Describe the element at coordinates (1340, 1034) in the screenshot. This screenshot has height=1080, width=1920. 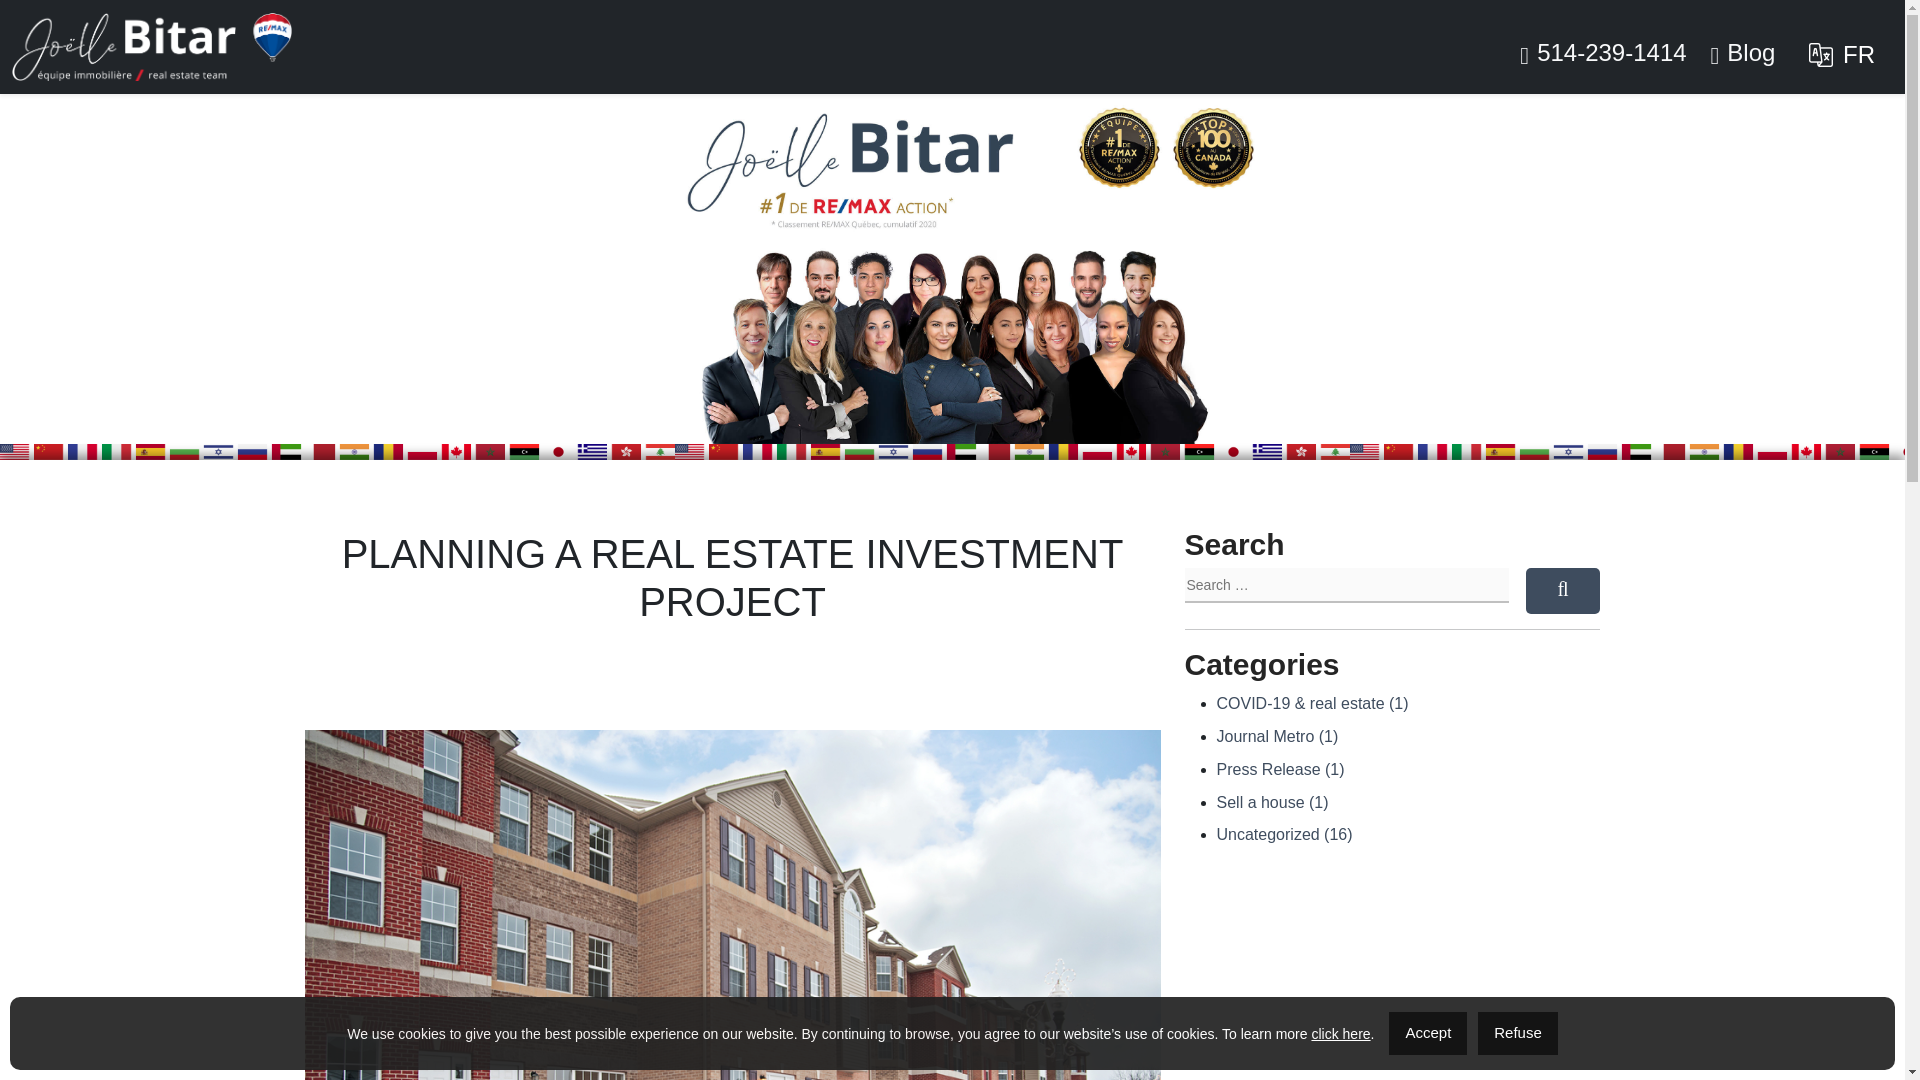
I see `click here` at that location.